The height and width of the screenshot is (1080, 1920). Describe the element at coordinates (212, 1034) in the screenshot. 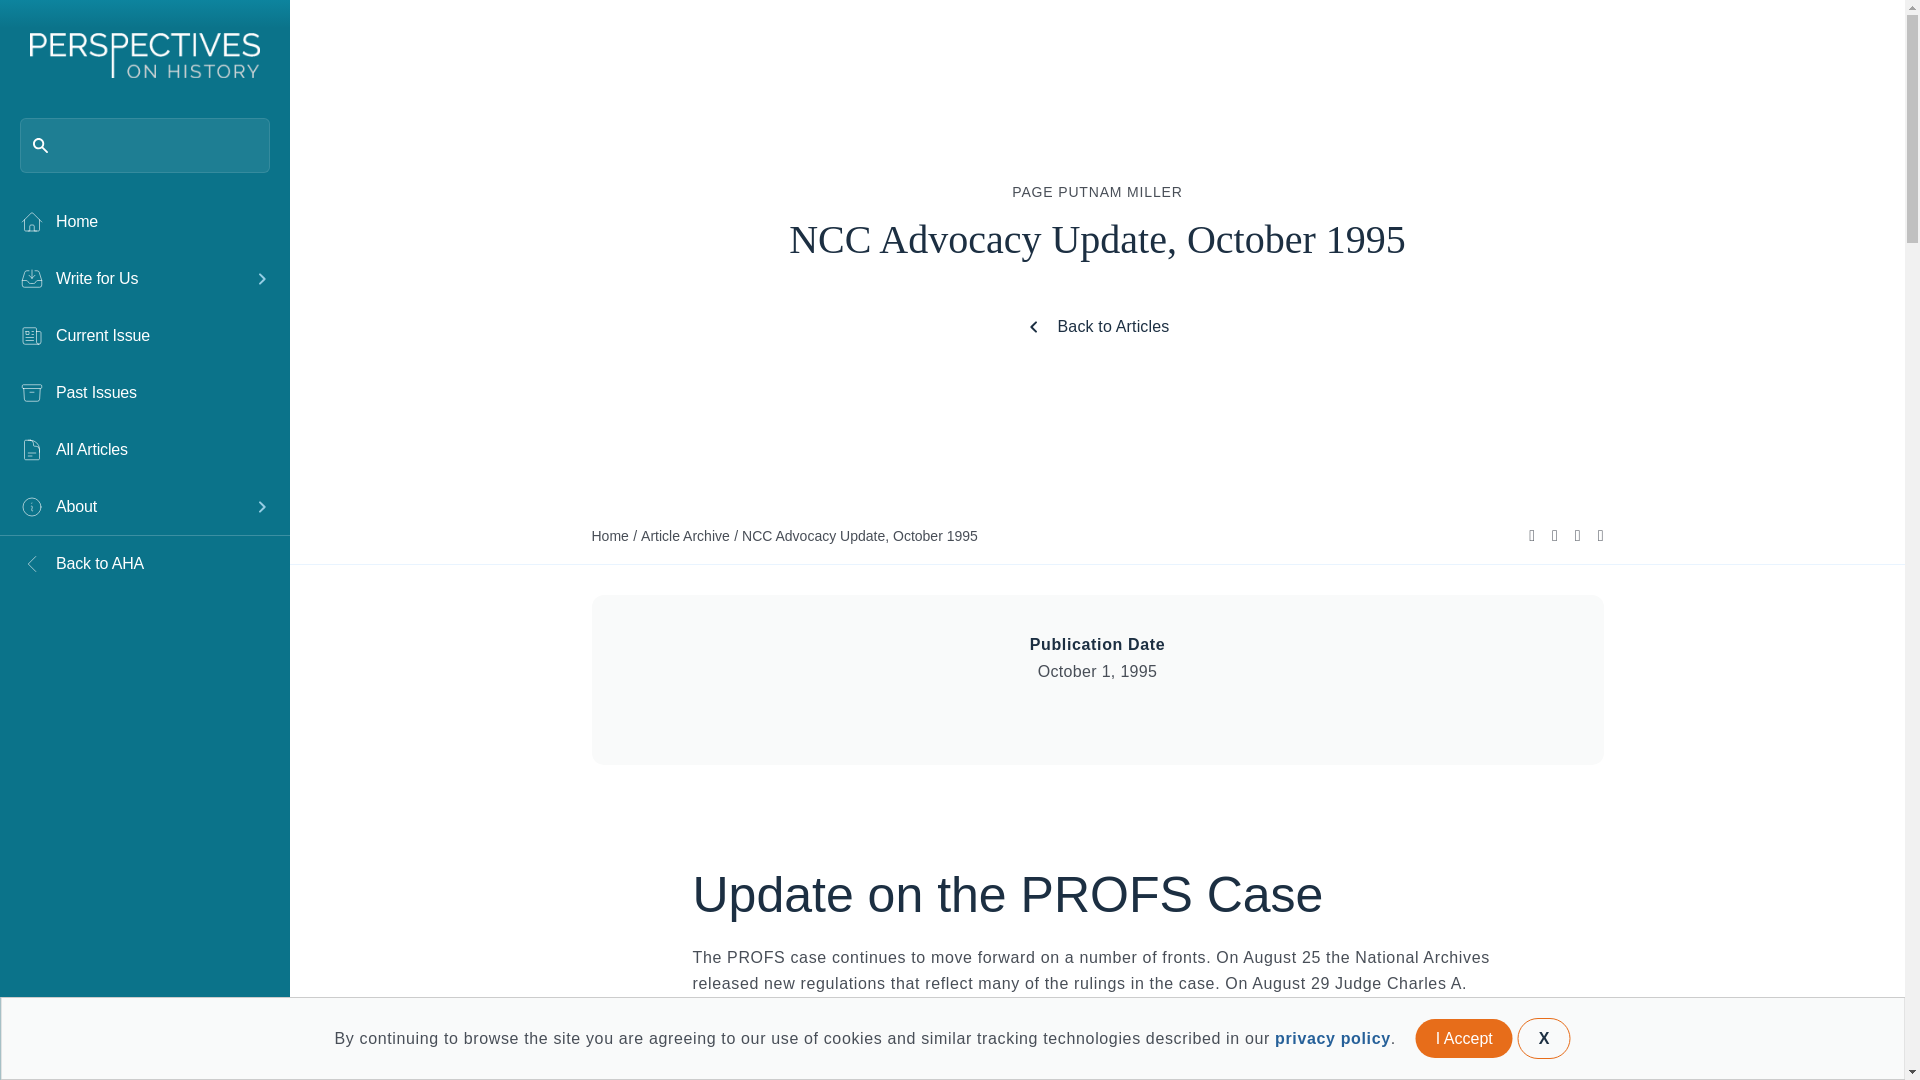

I see `Donate` at that location.